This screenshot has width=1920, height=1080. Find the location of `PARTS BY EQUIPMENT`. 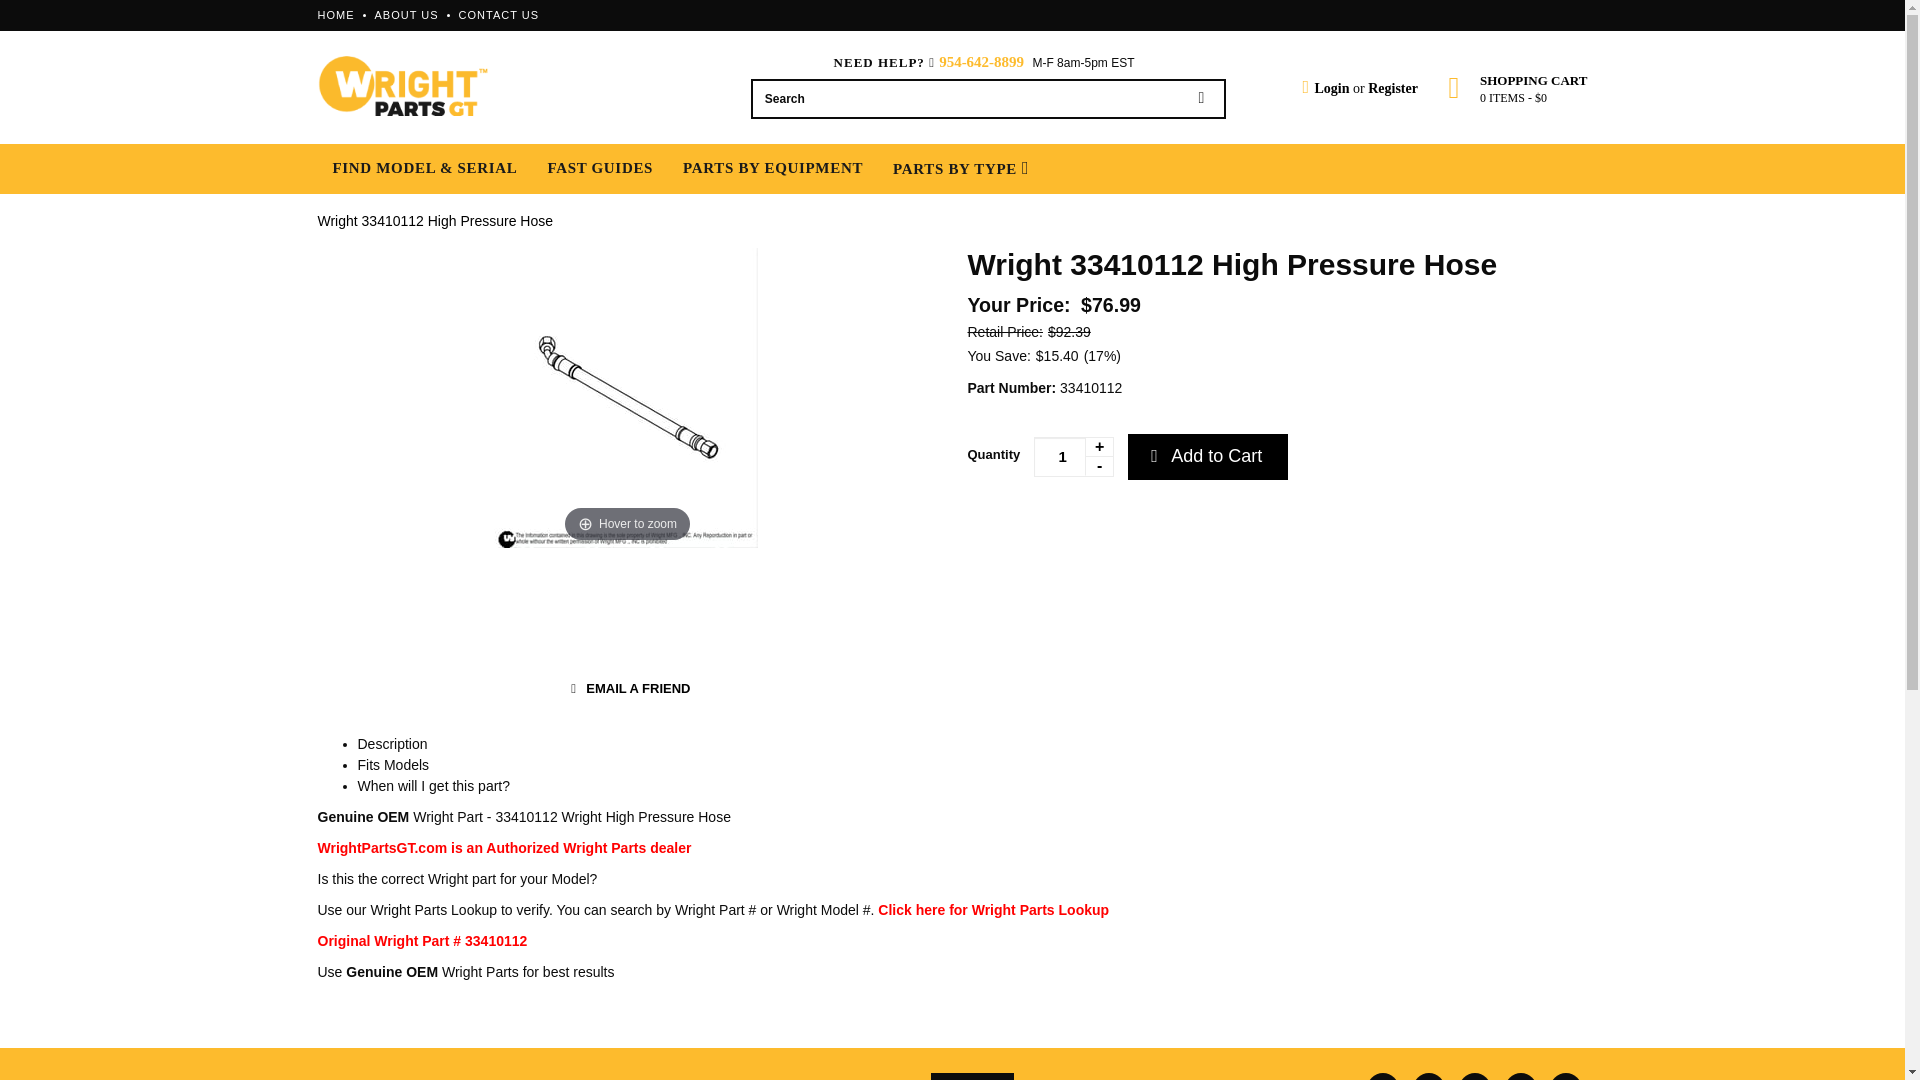

PARTS BY EQUIPMENT is located at coordinates (772, 168).